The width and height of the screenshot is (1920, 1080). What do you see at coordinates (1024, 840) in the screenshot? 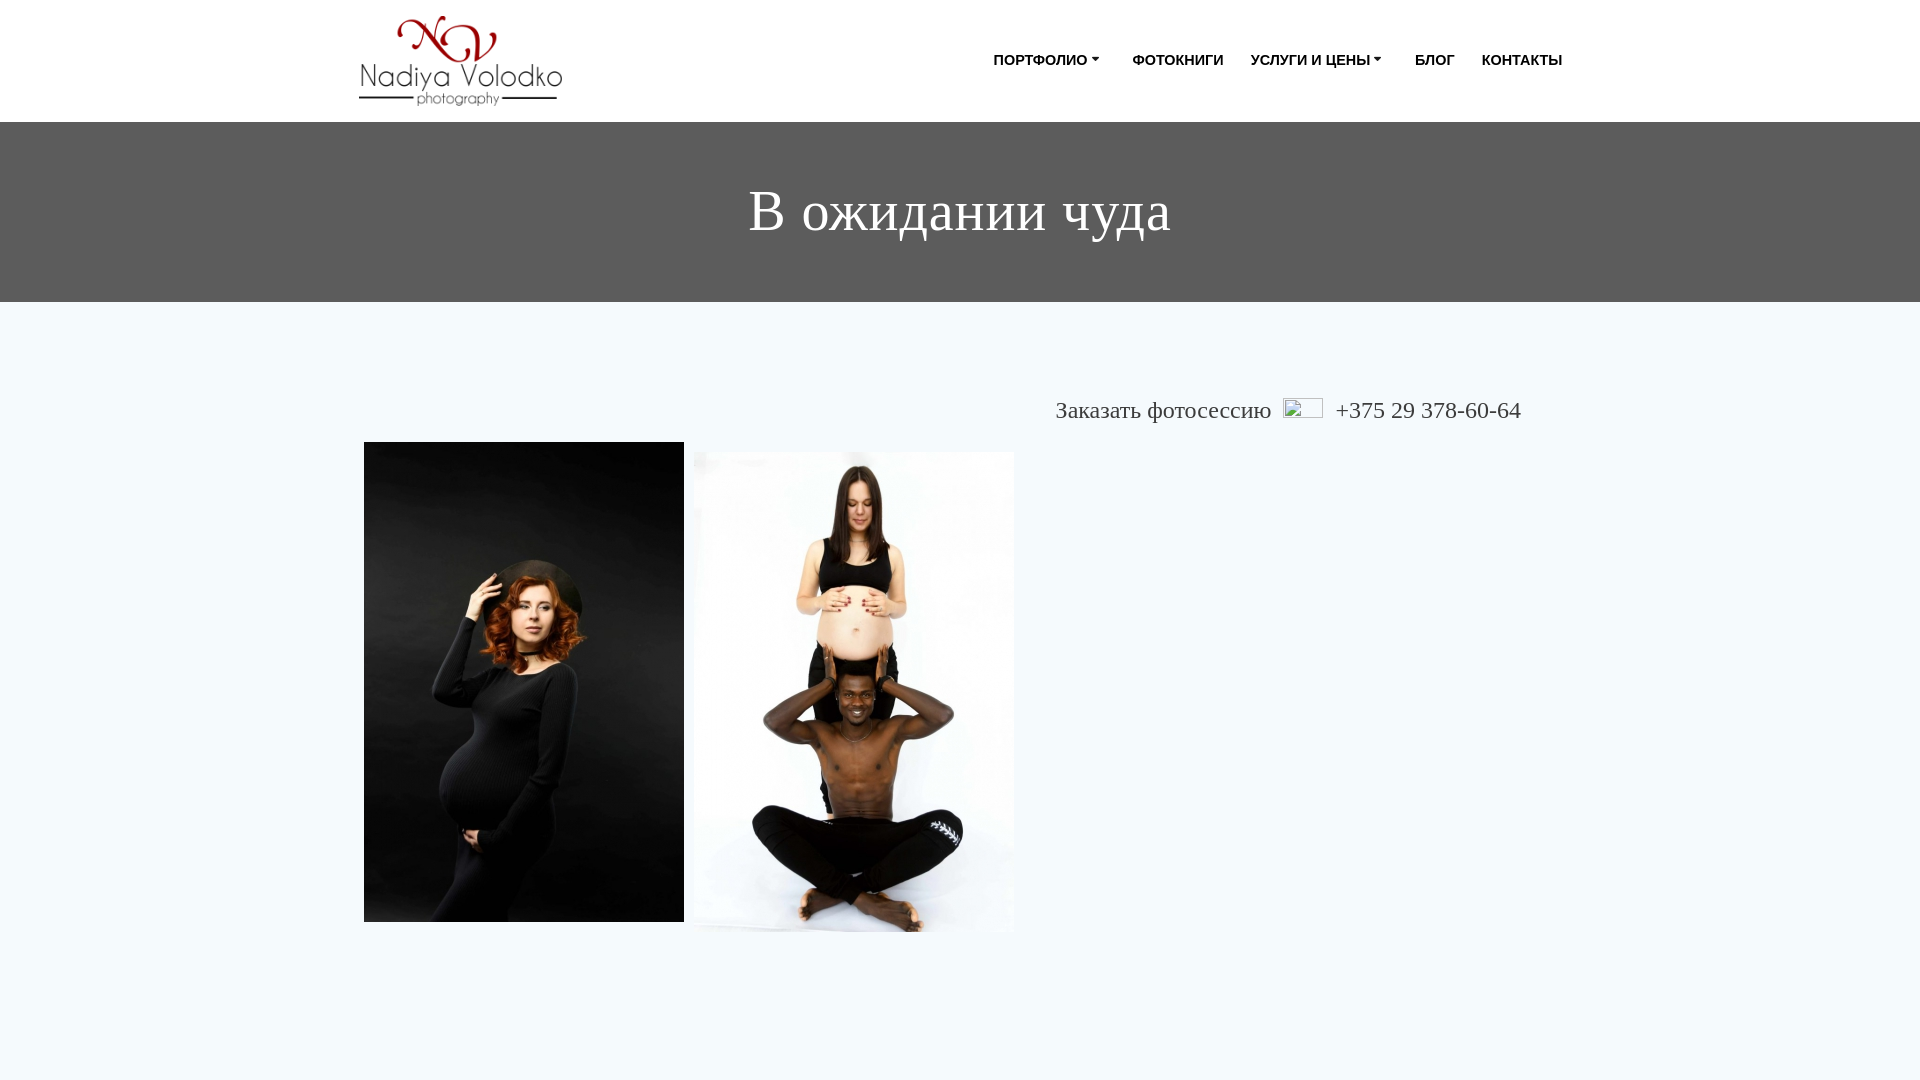
I see `22.01.20-33` at bounding box center [1024, 840].